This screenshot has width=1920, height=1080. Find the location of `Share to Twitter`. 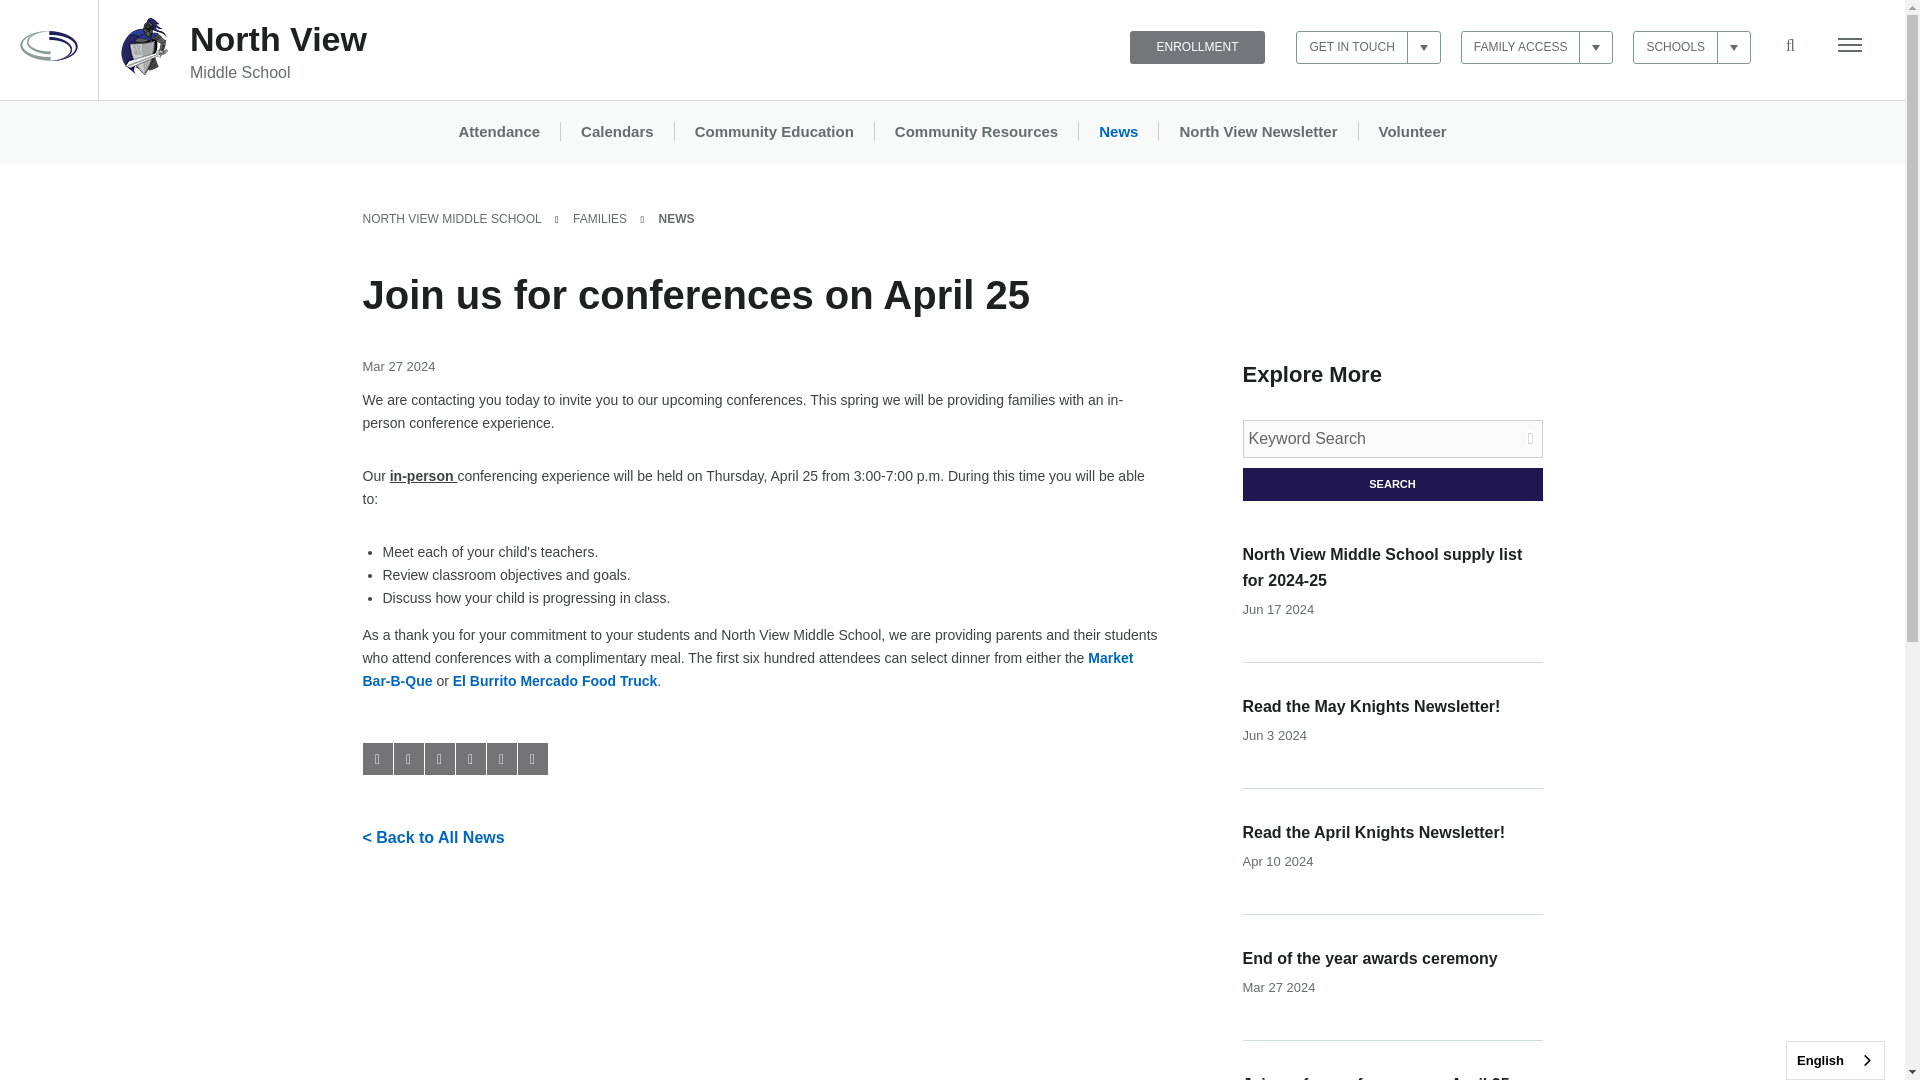

Share to Twitter is located at coordinates (408, 759).